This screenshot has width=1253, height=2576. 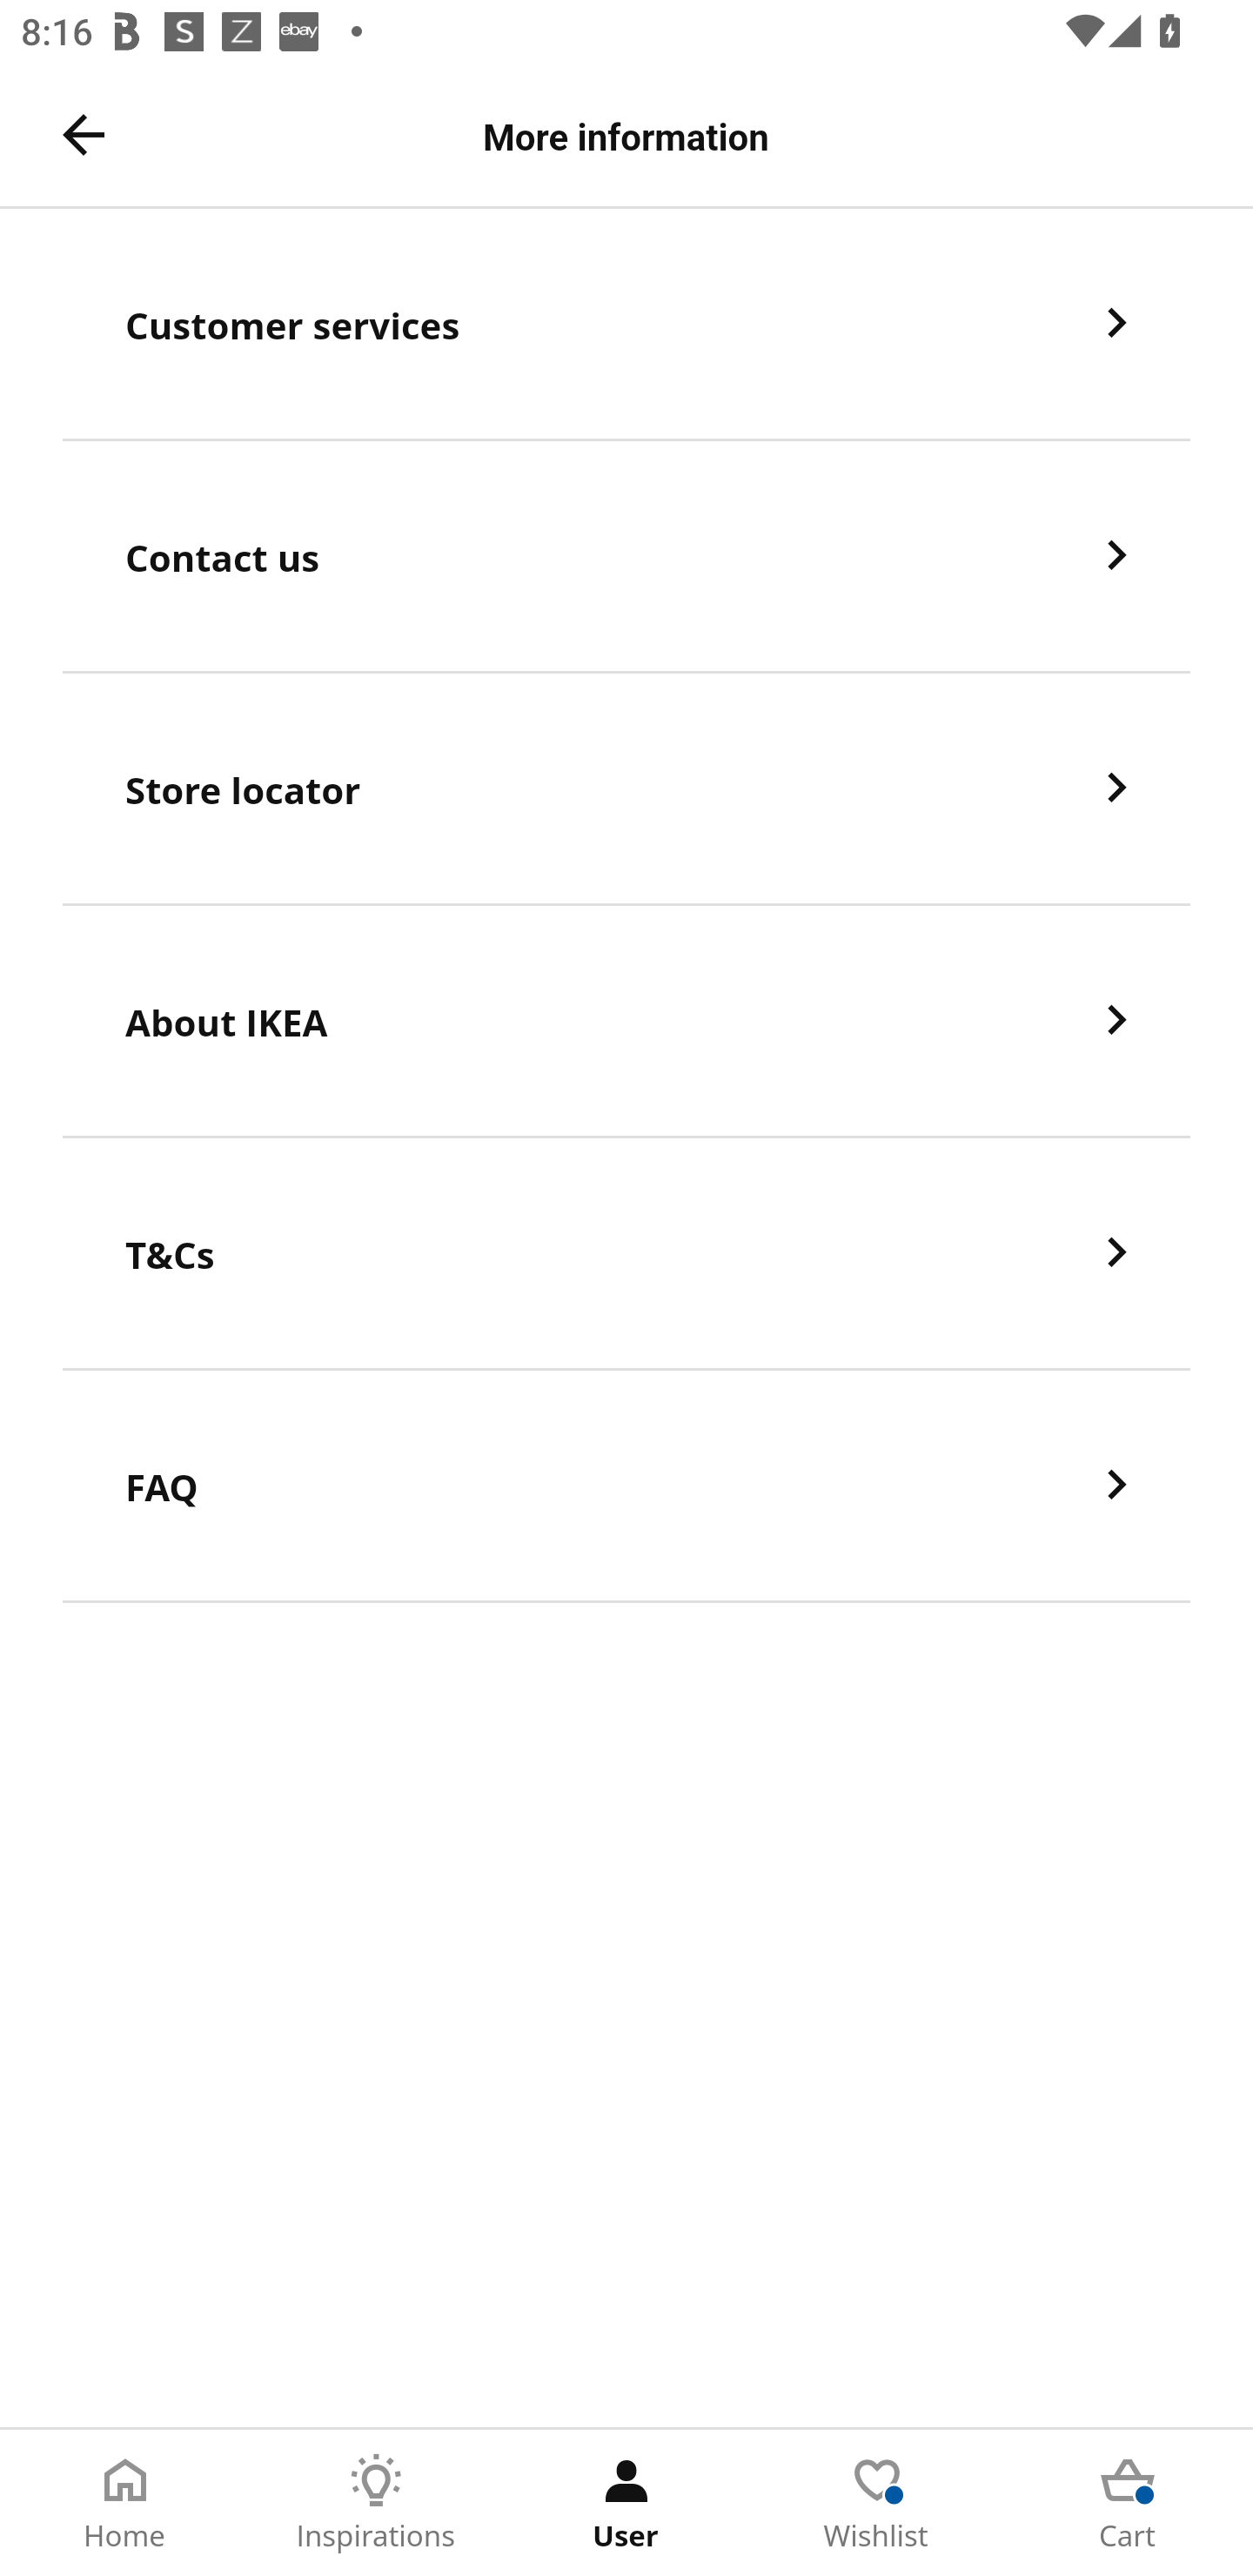 What do you see at coordinates (626, 1254) in the screenshot?
I see `T&Cs` at bounding box center [626, 1254].